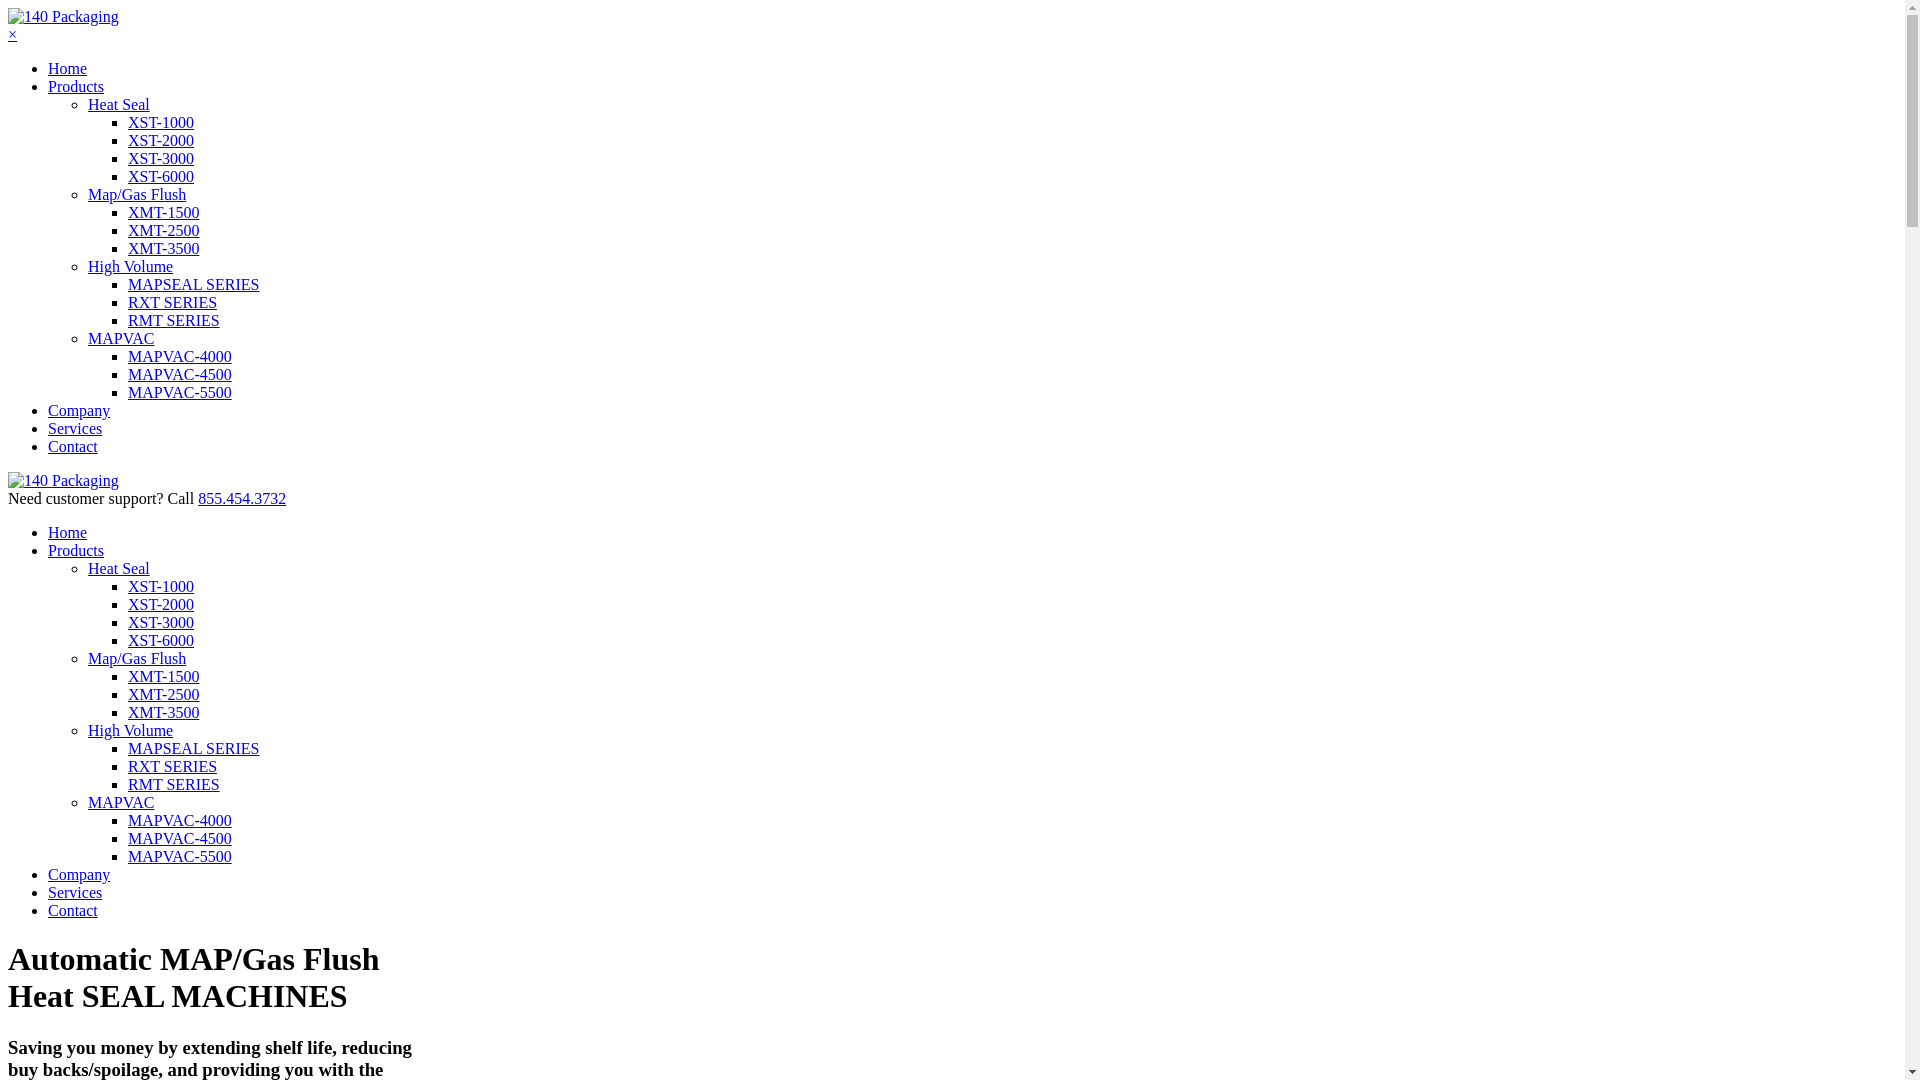 This screenshot has width=1920, height=1080. Describe the element at coordinates (180, 856) in the screenshot. I see `MAPVAC-5500` at that location.